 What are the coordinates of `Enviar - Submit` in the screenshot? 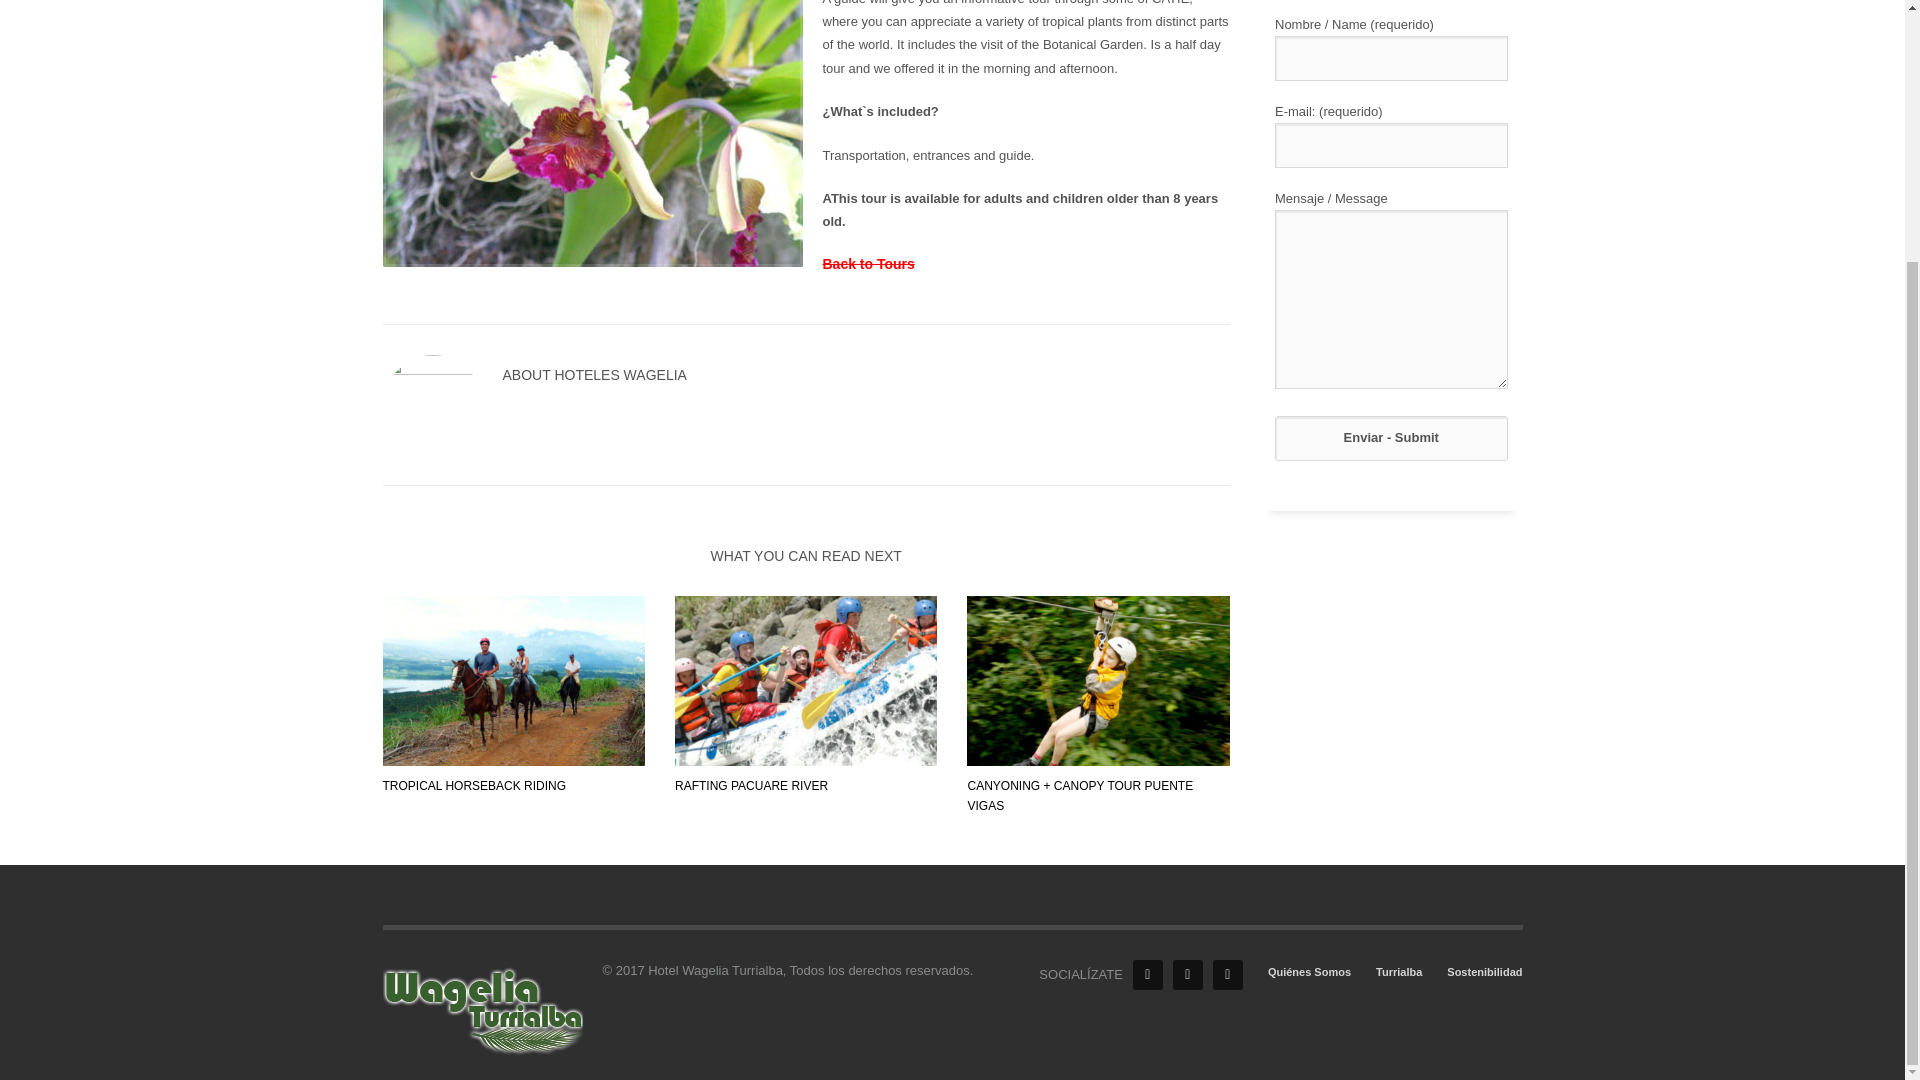 It's located at (1390, 438).